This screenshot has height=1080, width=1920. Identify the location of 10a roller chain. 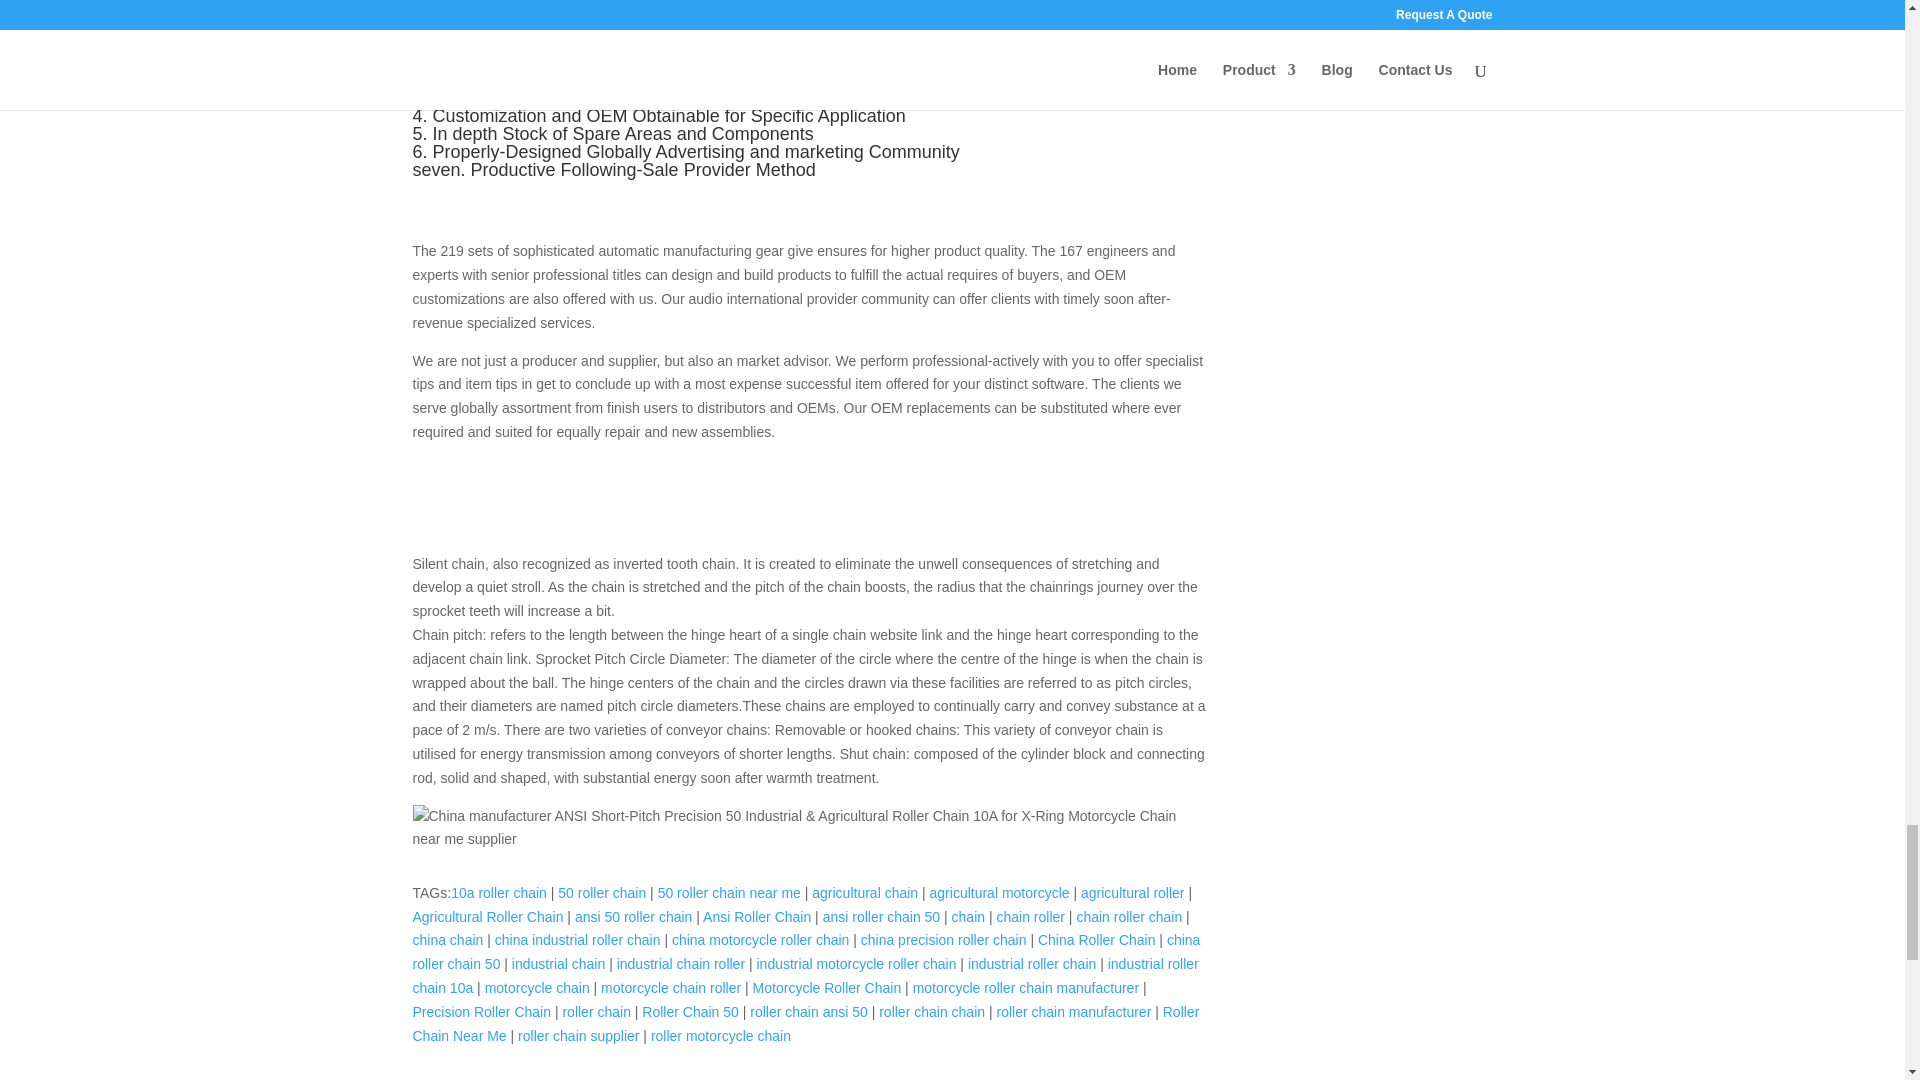
(499, 892).